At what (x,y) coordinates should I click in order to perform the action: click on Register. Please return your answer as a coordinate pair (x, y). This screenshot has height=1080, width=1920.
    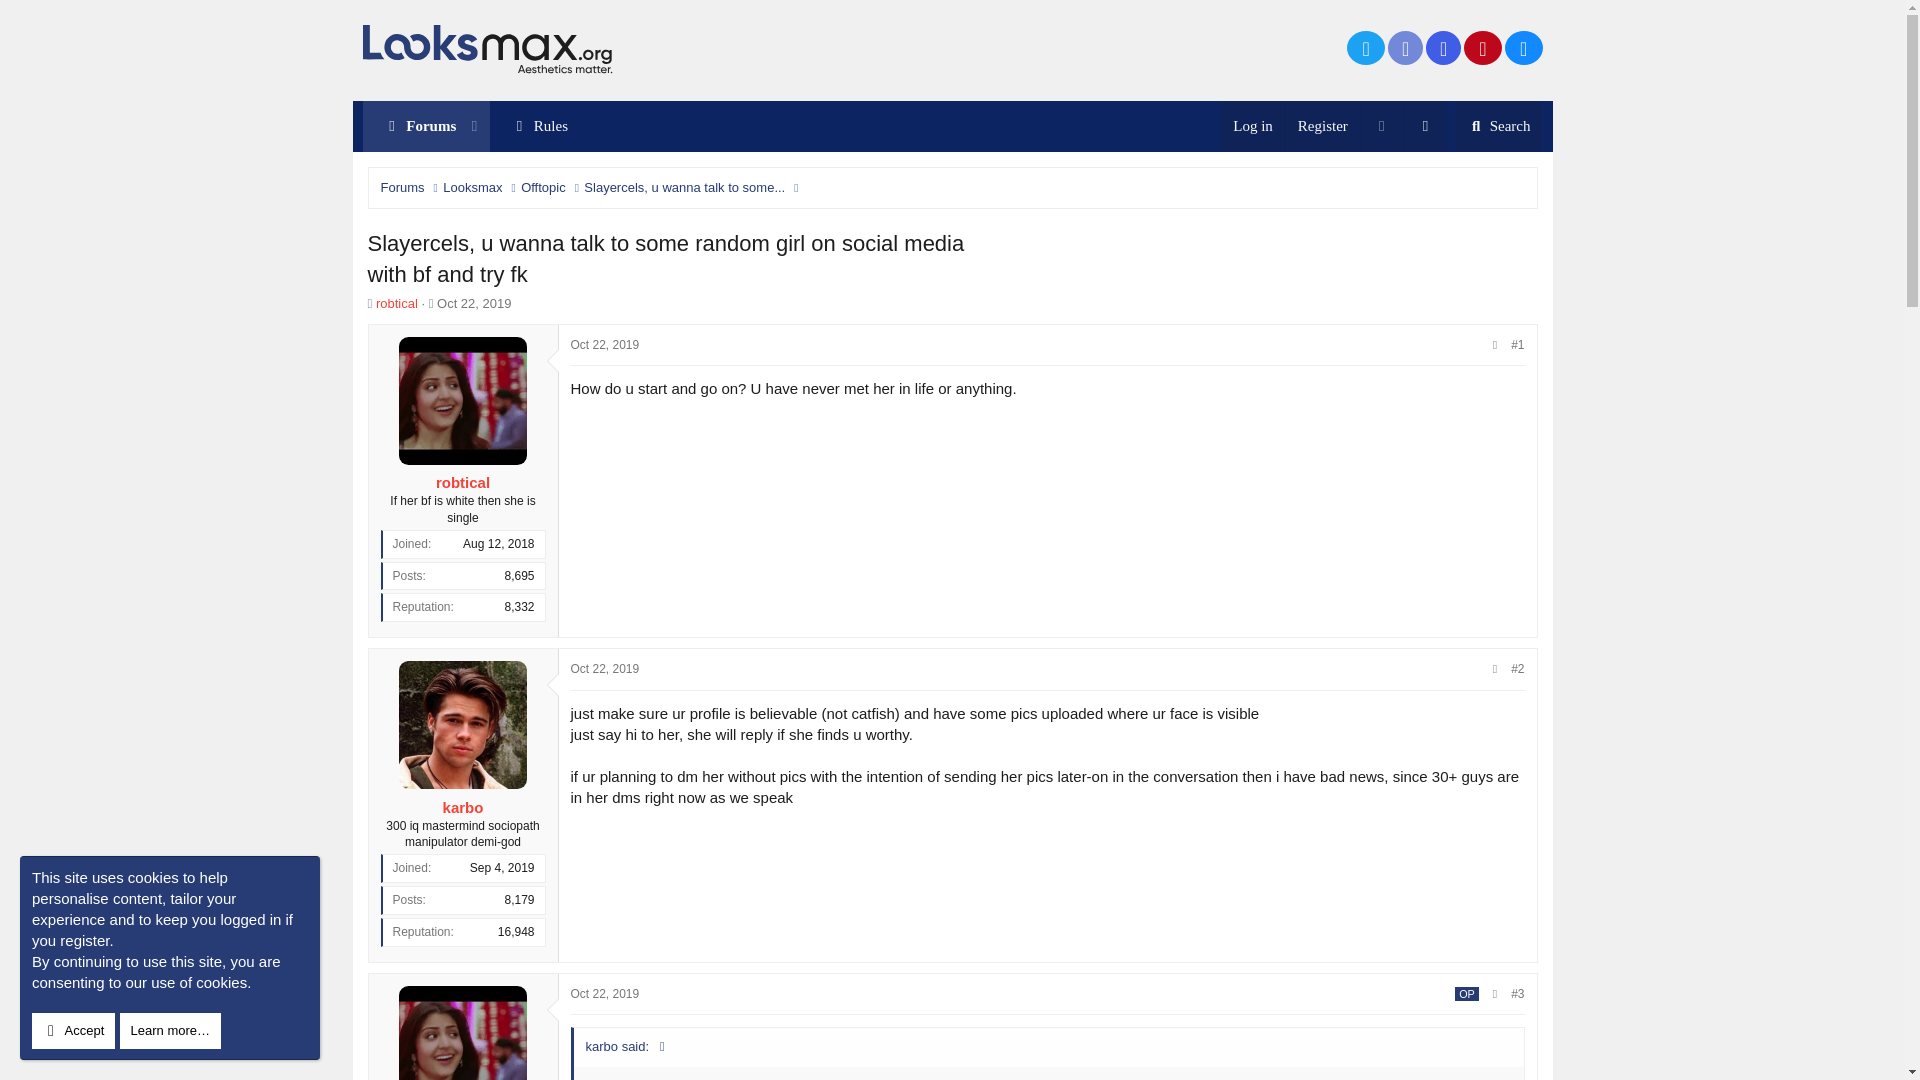
    Looking at the image, I should click on (604, 345).